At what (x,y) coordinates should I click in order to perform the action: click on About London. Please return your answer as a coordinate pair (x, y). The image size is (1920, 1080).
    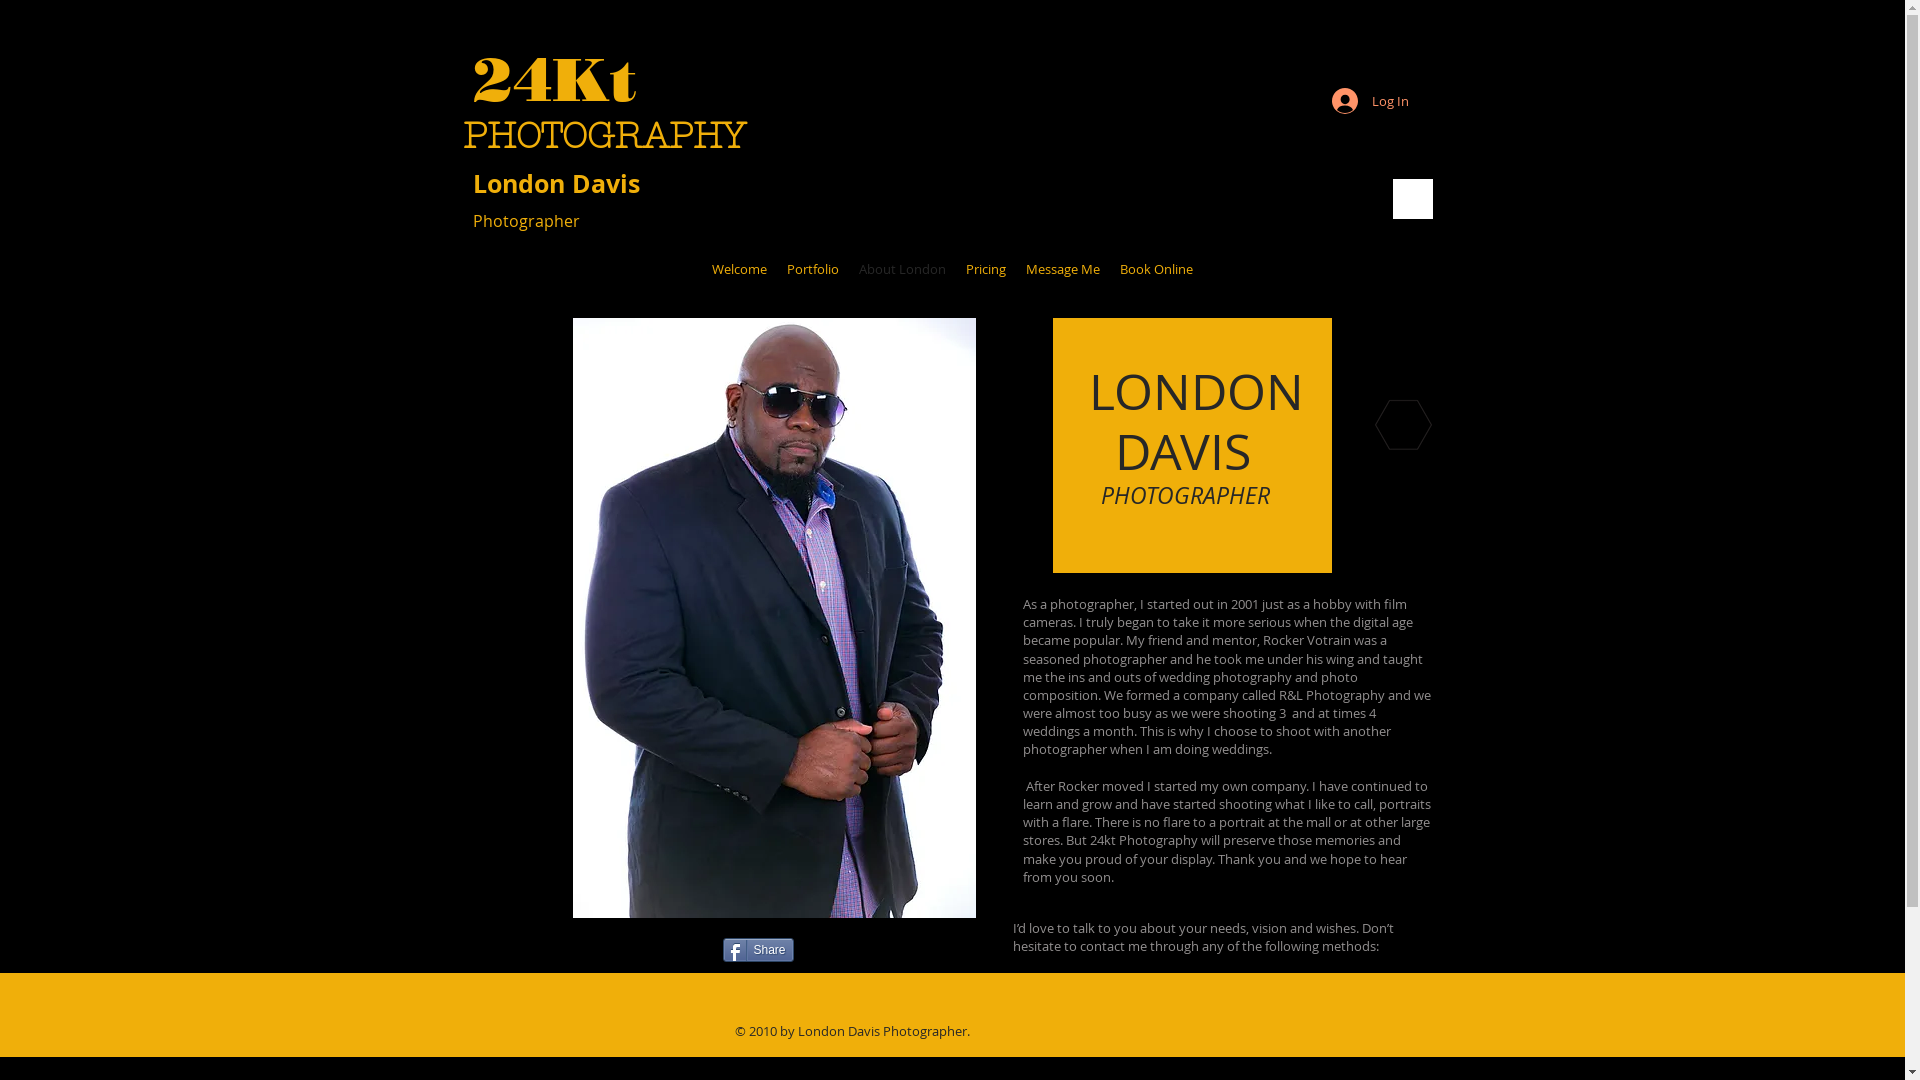
    Looking at the image, I should click on (902, 269).